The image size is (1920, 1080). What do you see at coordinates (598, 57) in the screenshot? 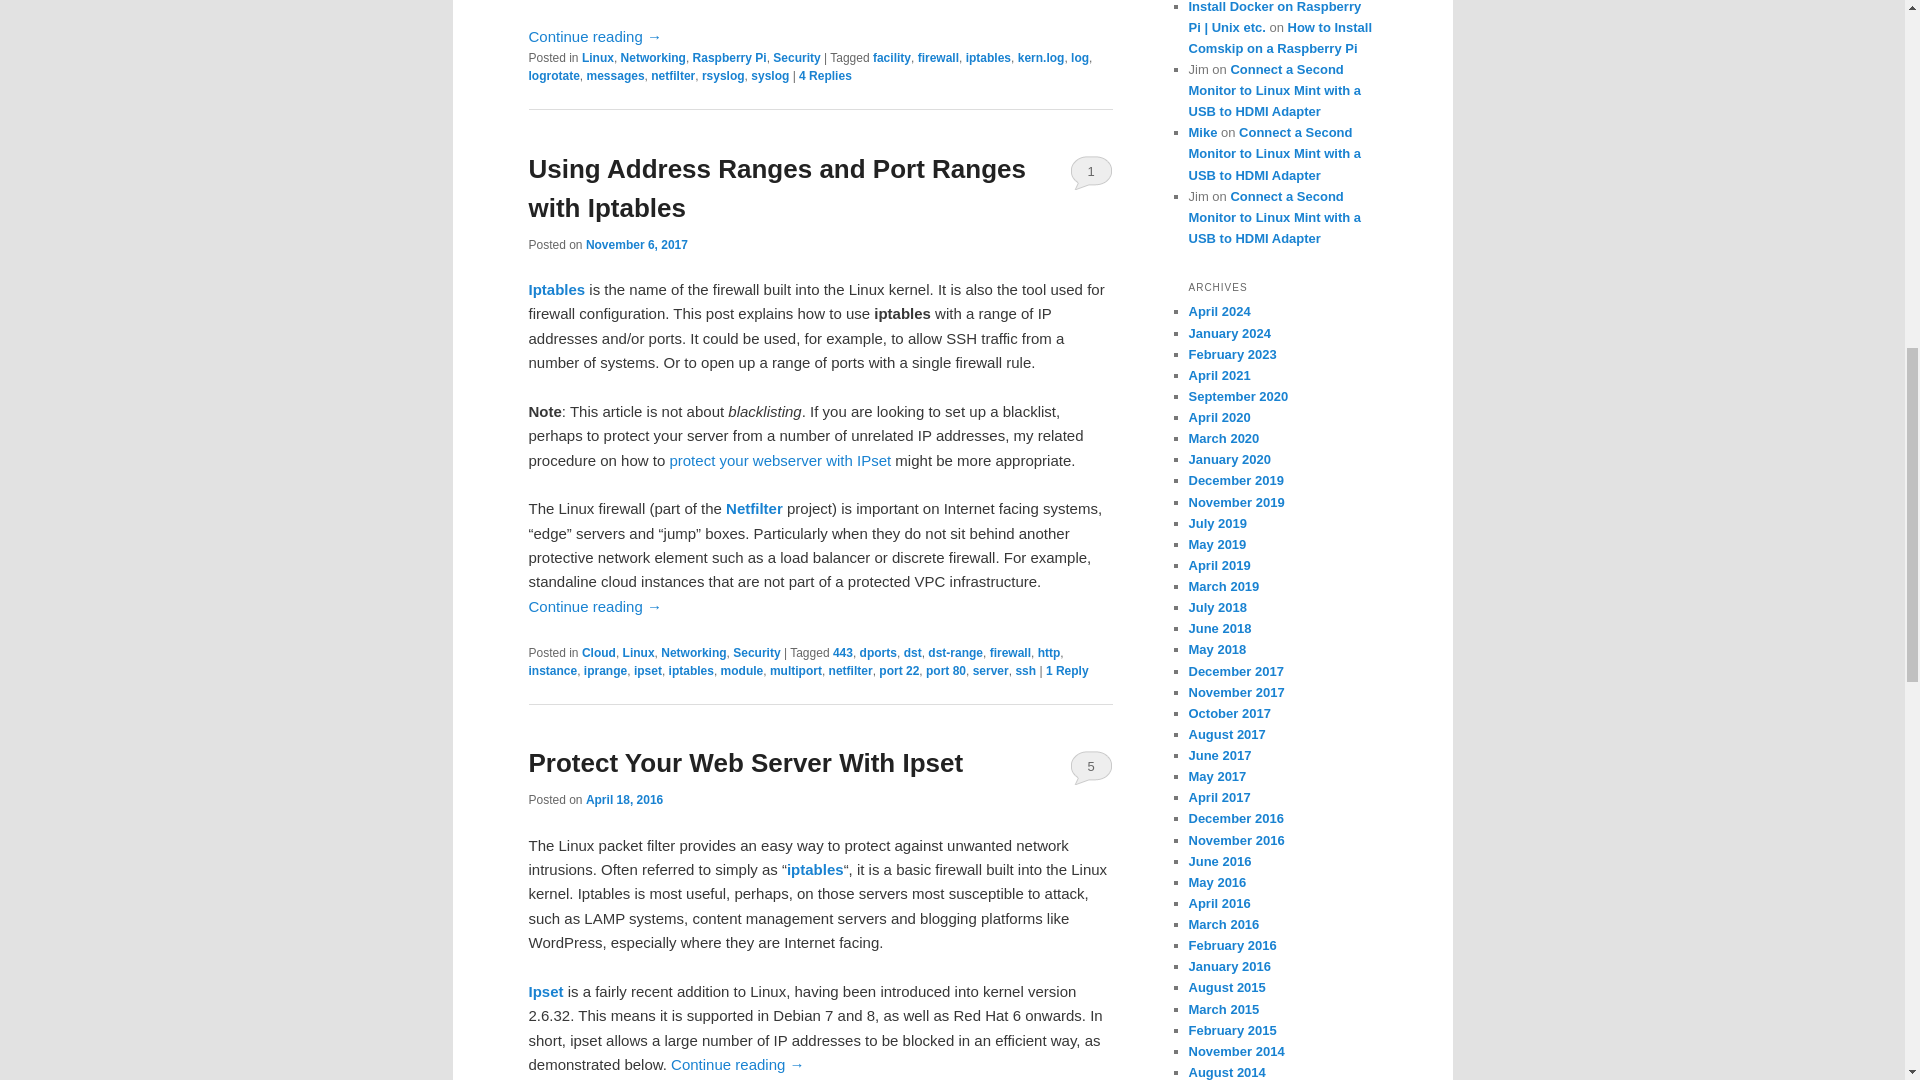
I see `Linux` at bounding box center [598, 57].